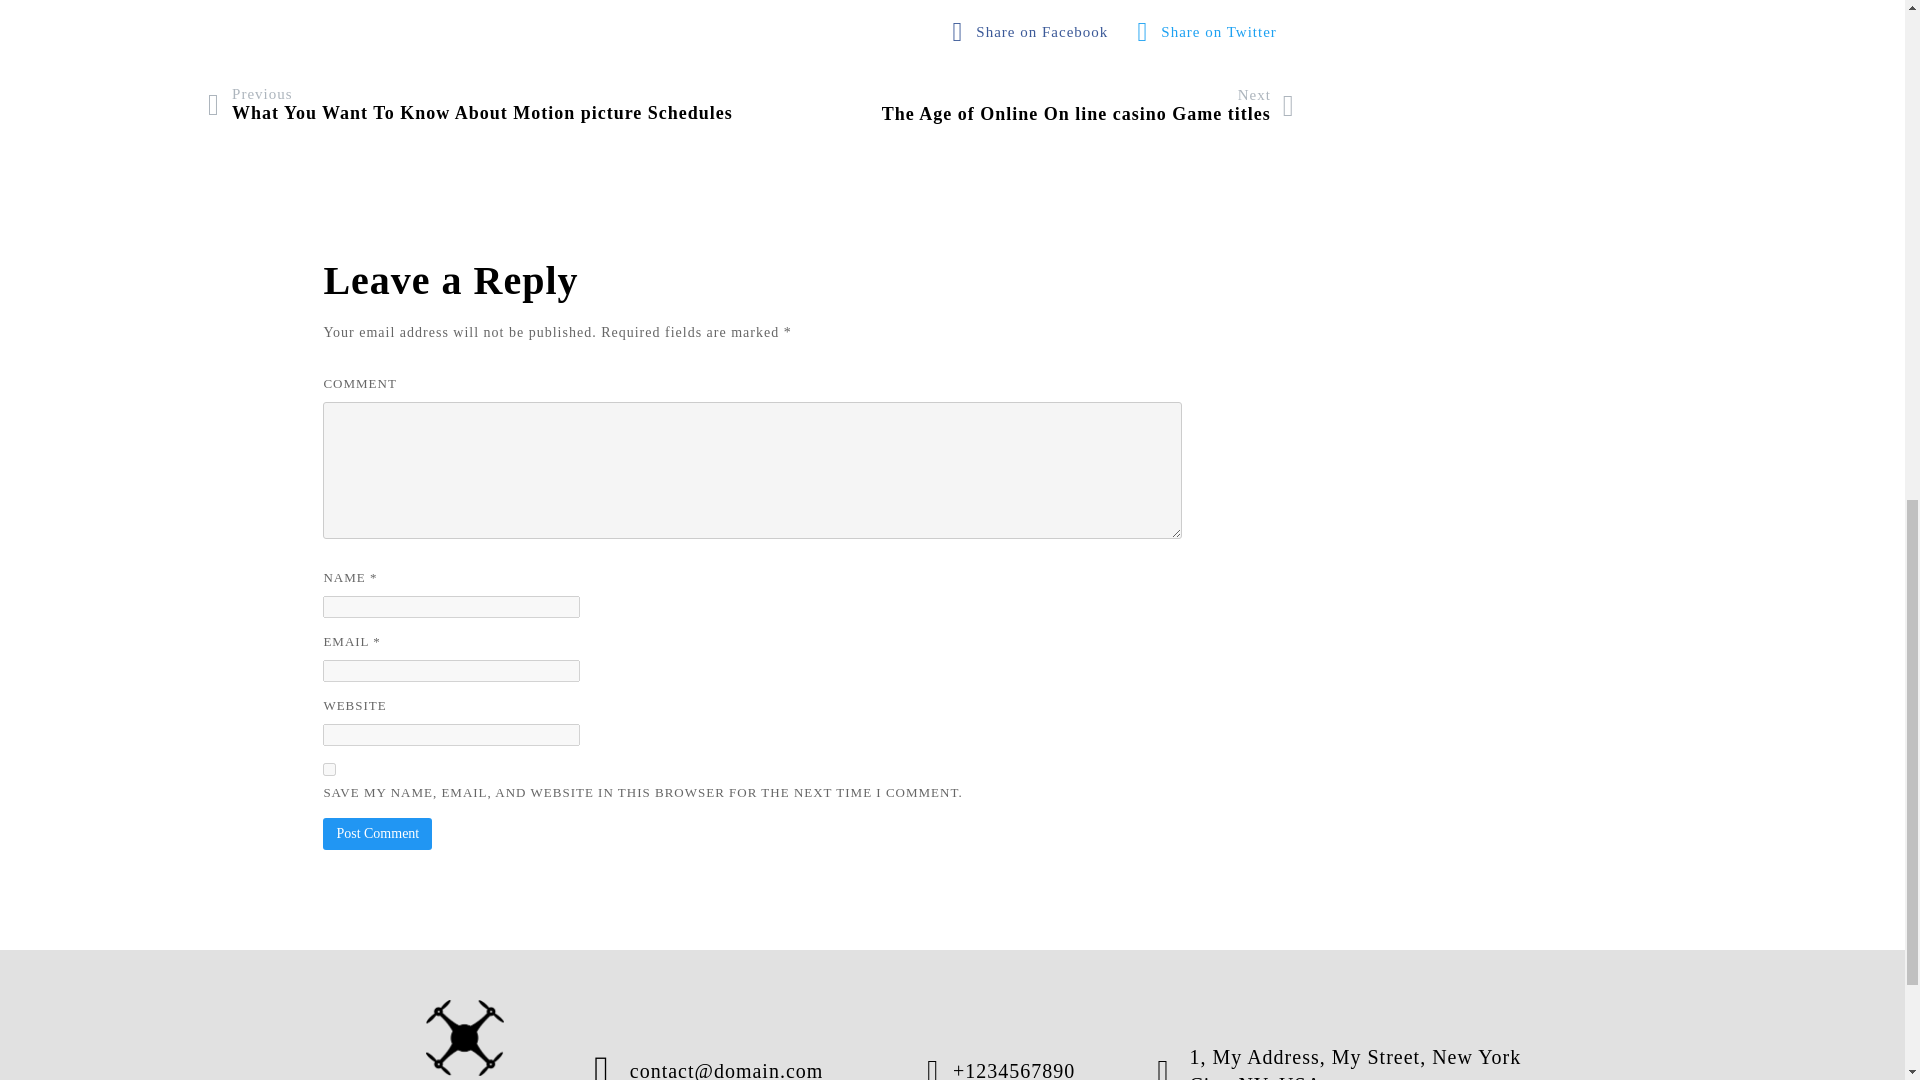  What do you see at coordinates (377, 833) in the screenshot?
I see `Post Comment` at bounding box center [377, 833].